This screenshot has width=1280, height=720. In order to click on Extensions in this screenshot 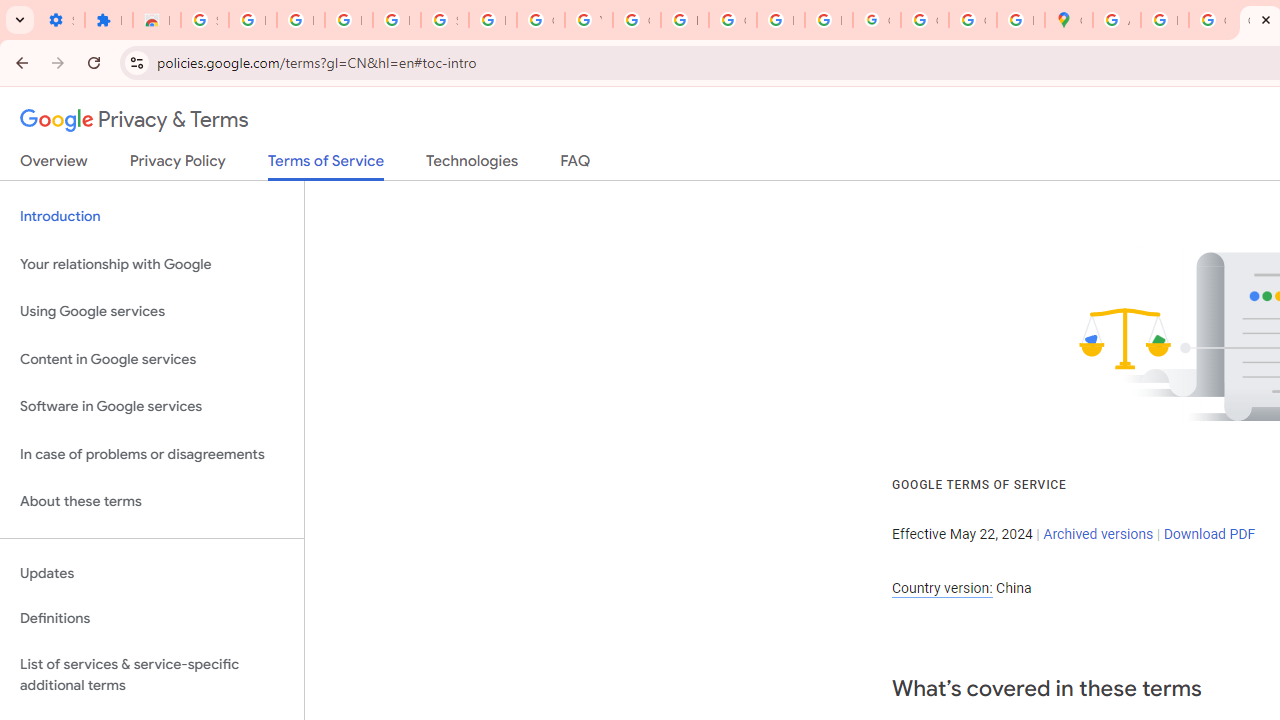, I will do `click(108, 20)`.